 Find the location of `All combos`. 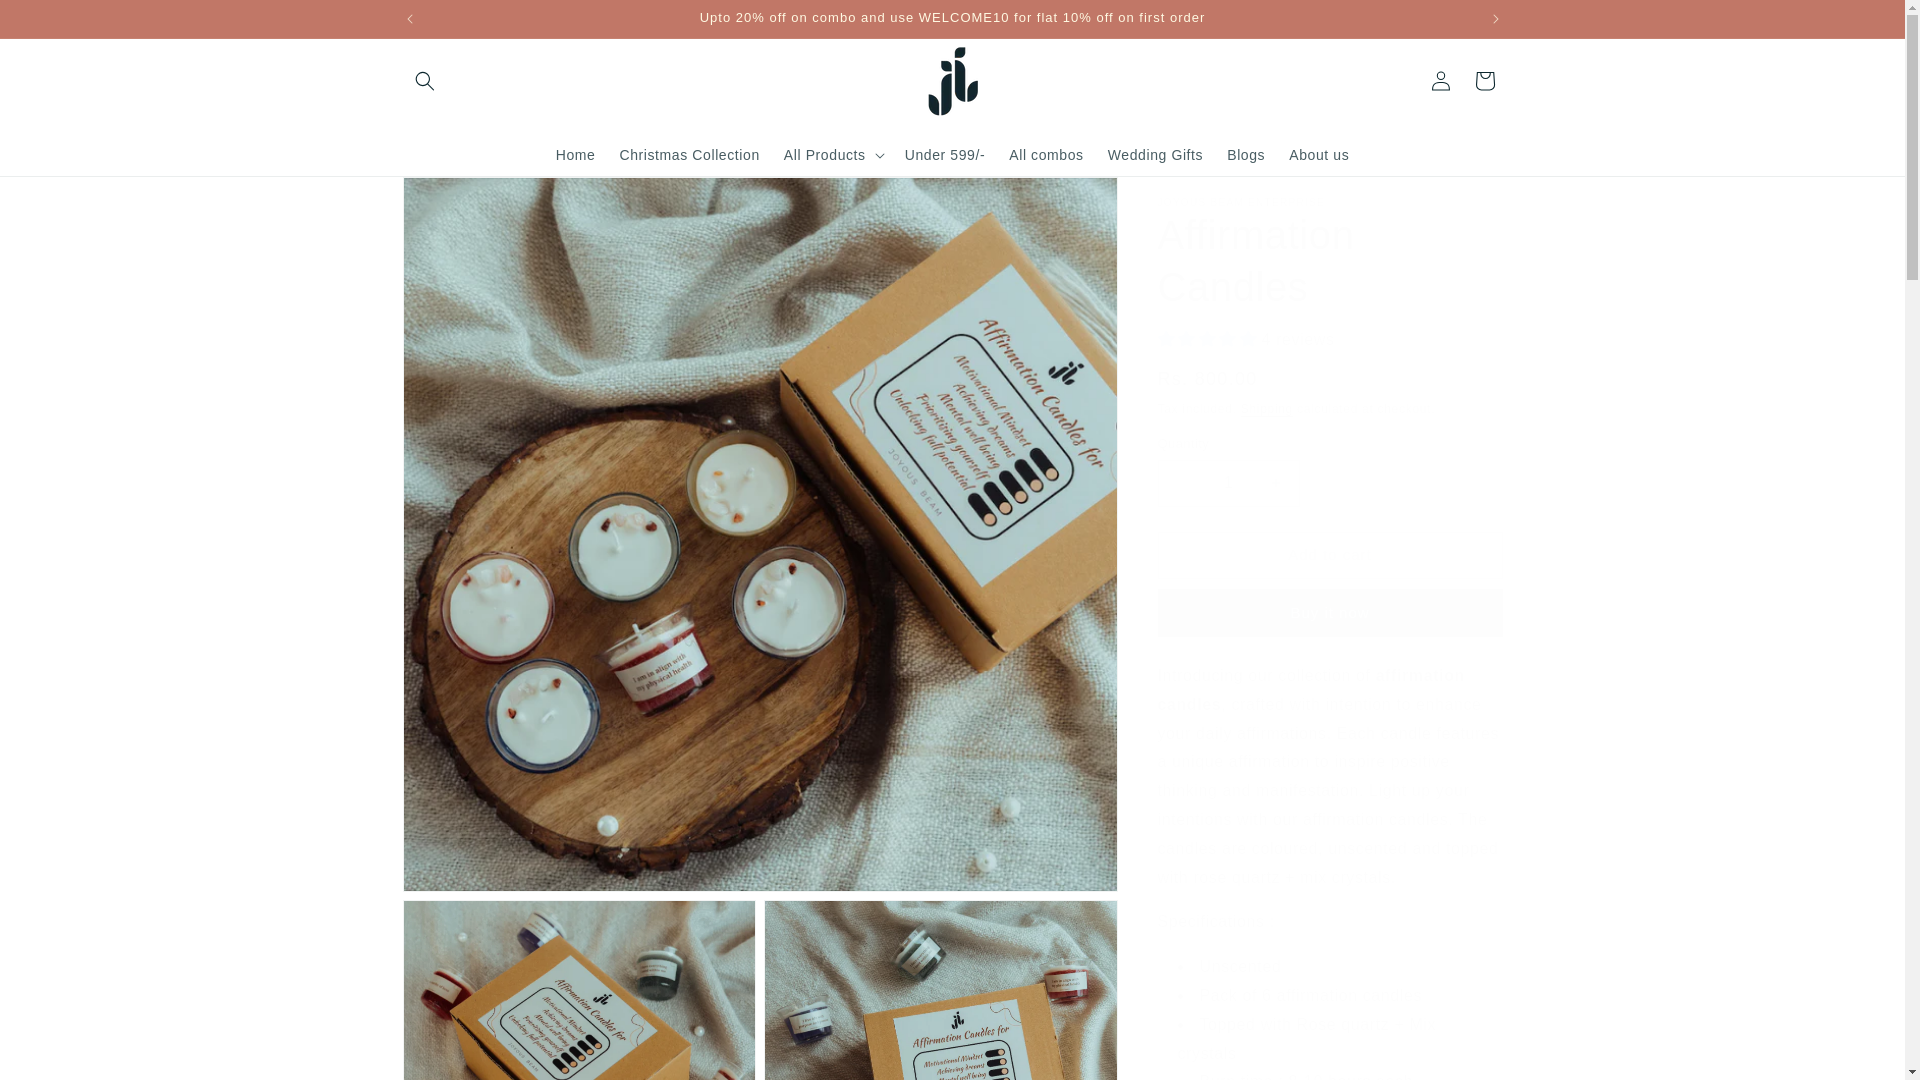

All combos is located at coordinates (1045, 154).